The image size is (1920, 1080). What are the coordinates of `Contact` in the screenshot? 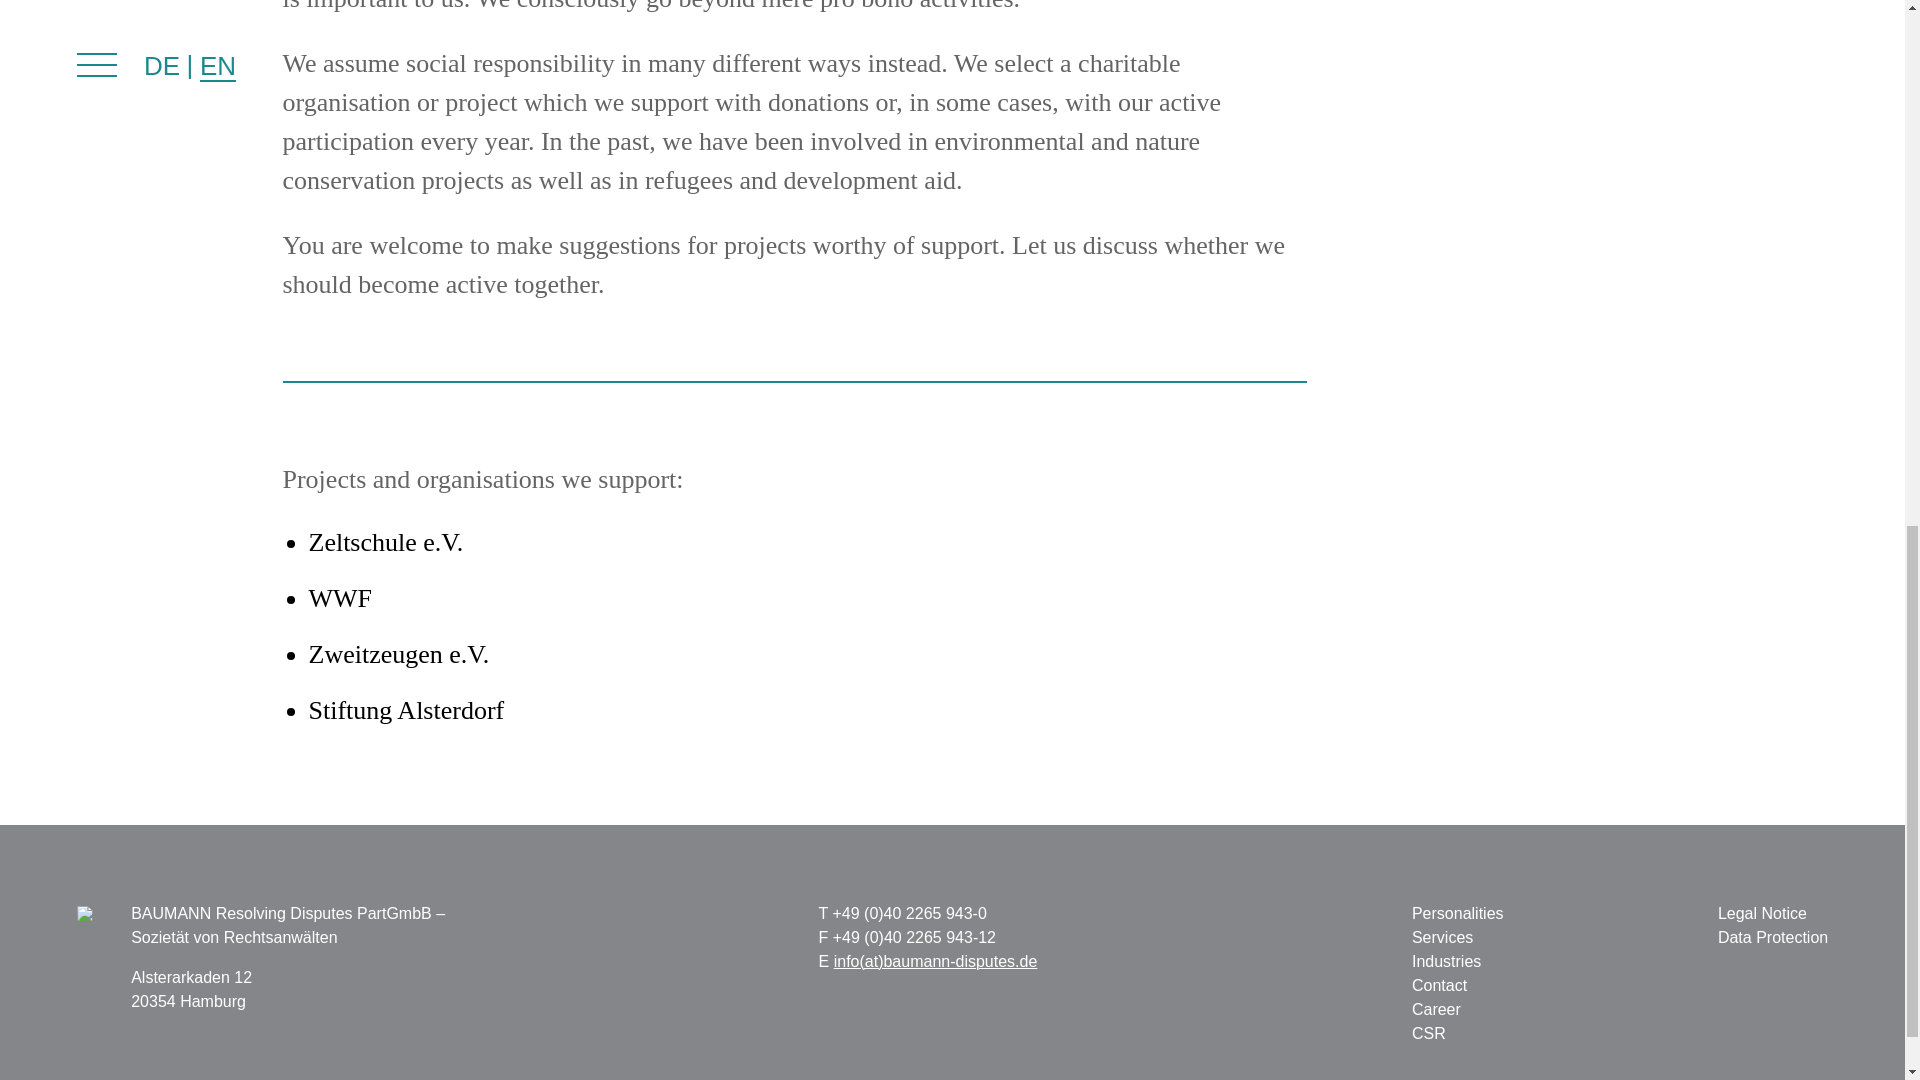 It's located at (1438, 985).